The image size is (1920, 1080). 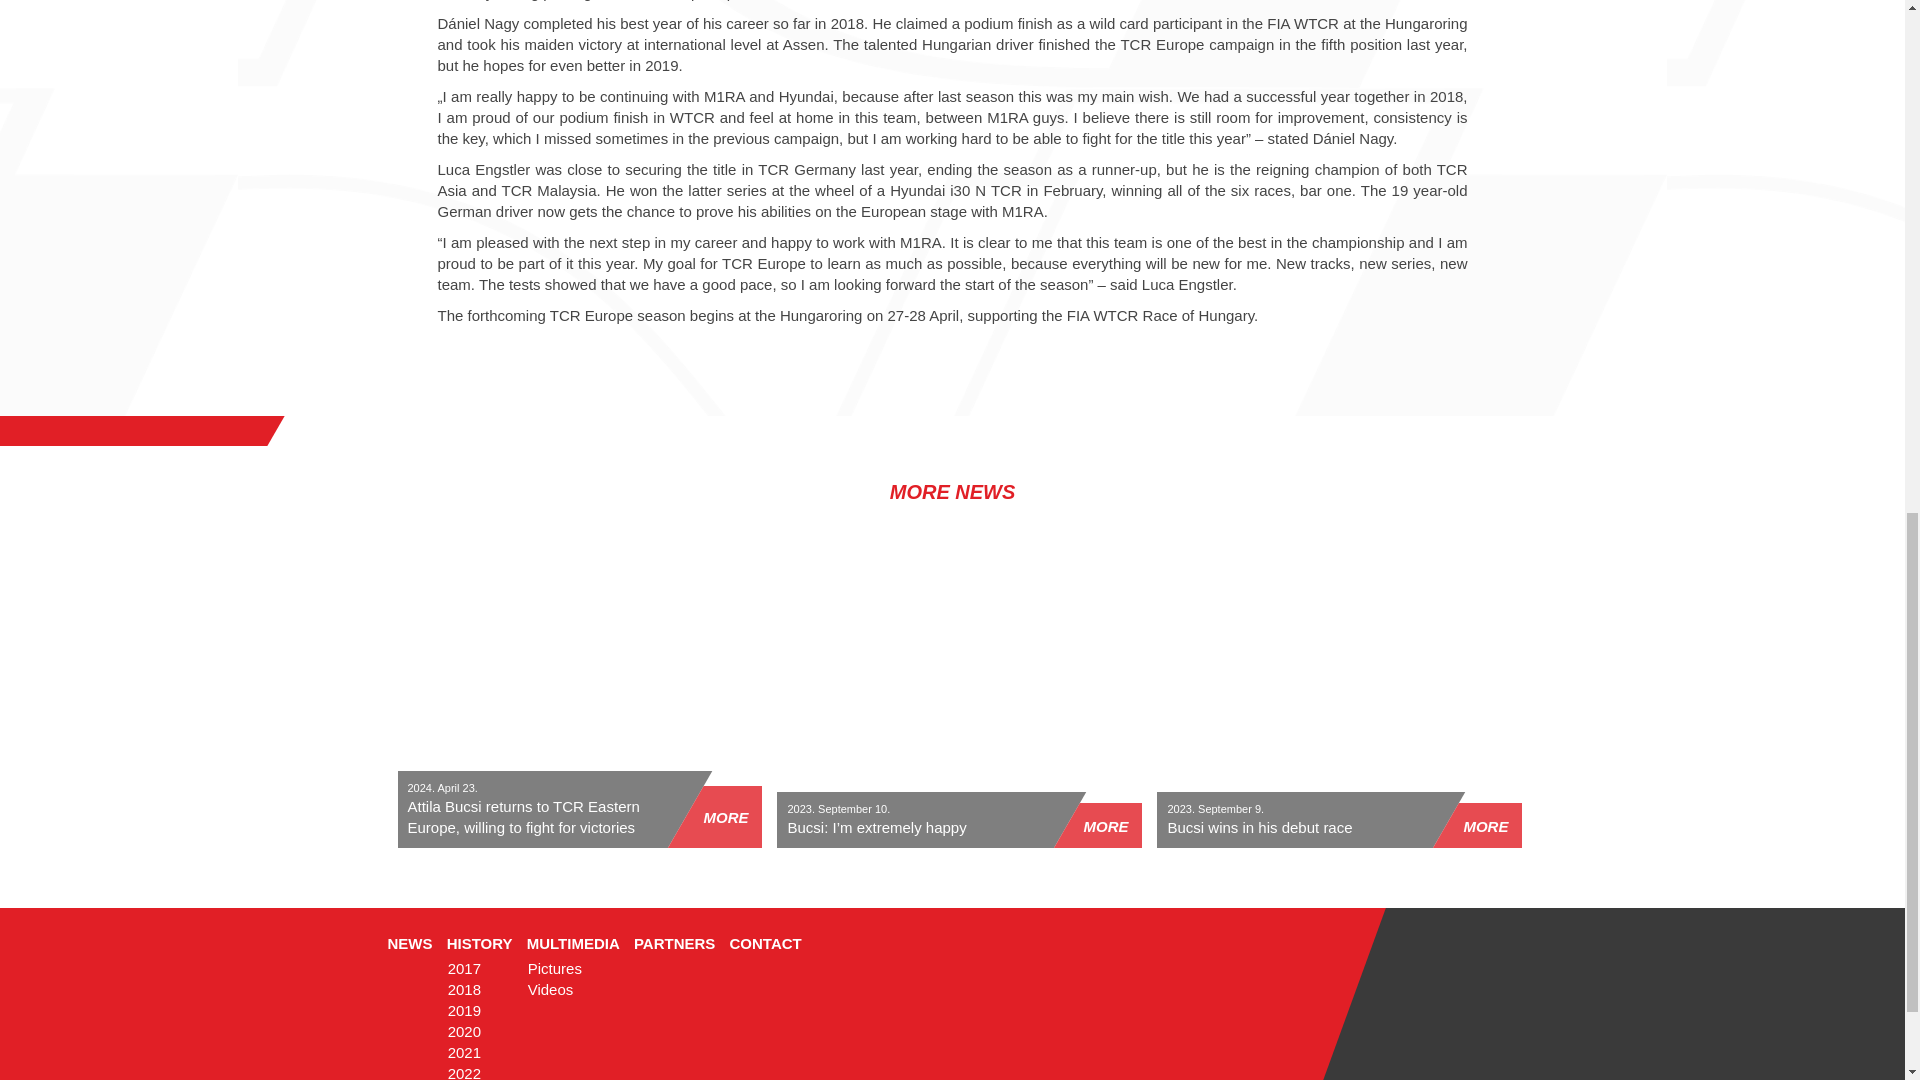 What do you see at coordinates (551, 988) in the screenshot?
I see `Videos` at bounding box center [551, 988].